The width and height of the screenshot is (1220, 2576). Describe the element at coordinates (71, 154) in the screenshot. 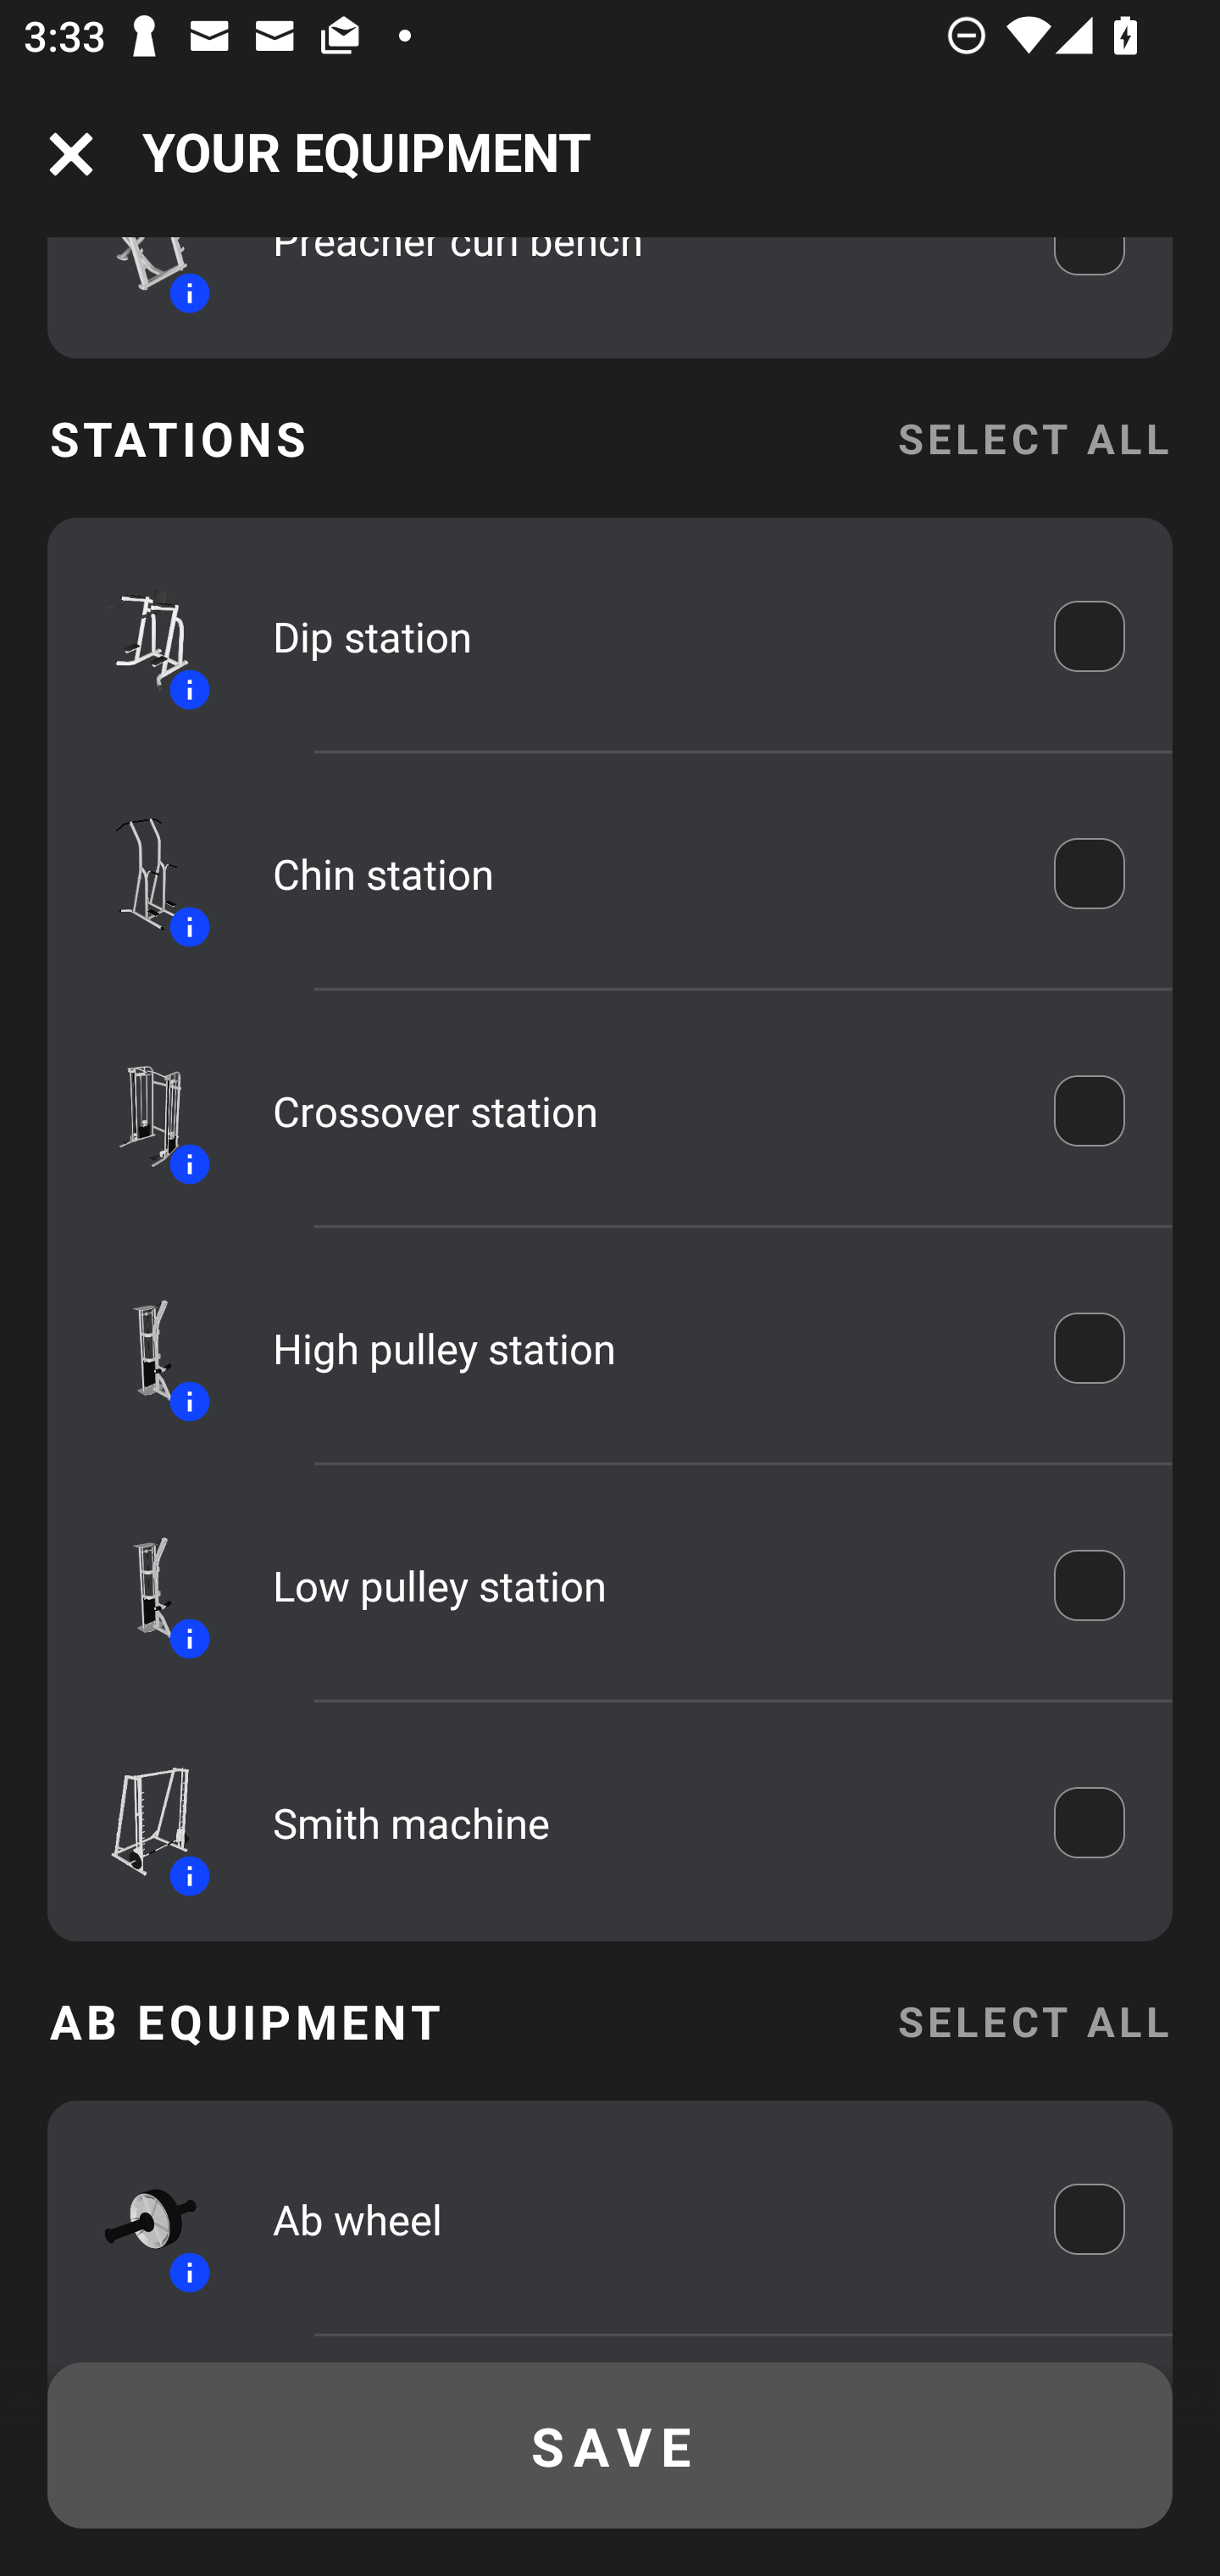

I see `Navigation icon` at that location.